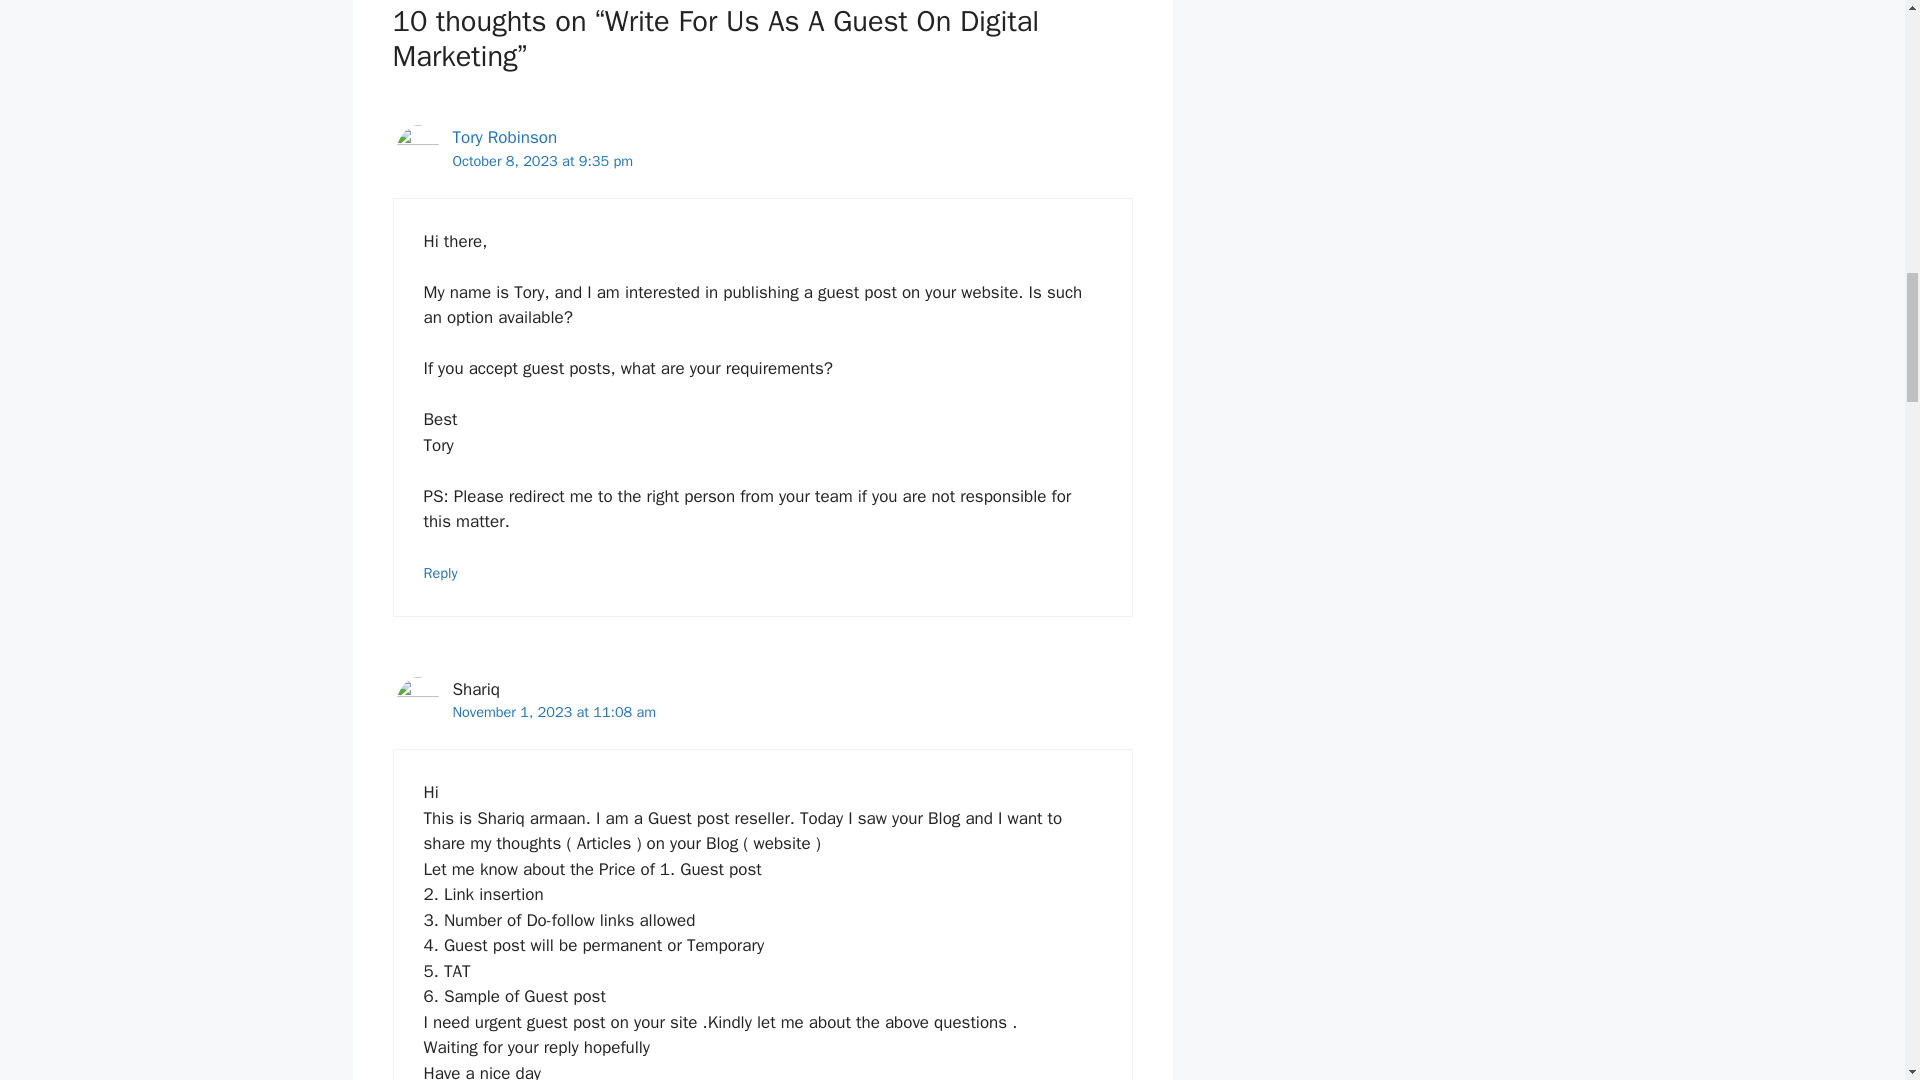  What do you see at coordinates (542, 160) in the screenshot?
I see `October 8, 2023 at 9:35 pm` at bounding box center [542, 160].